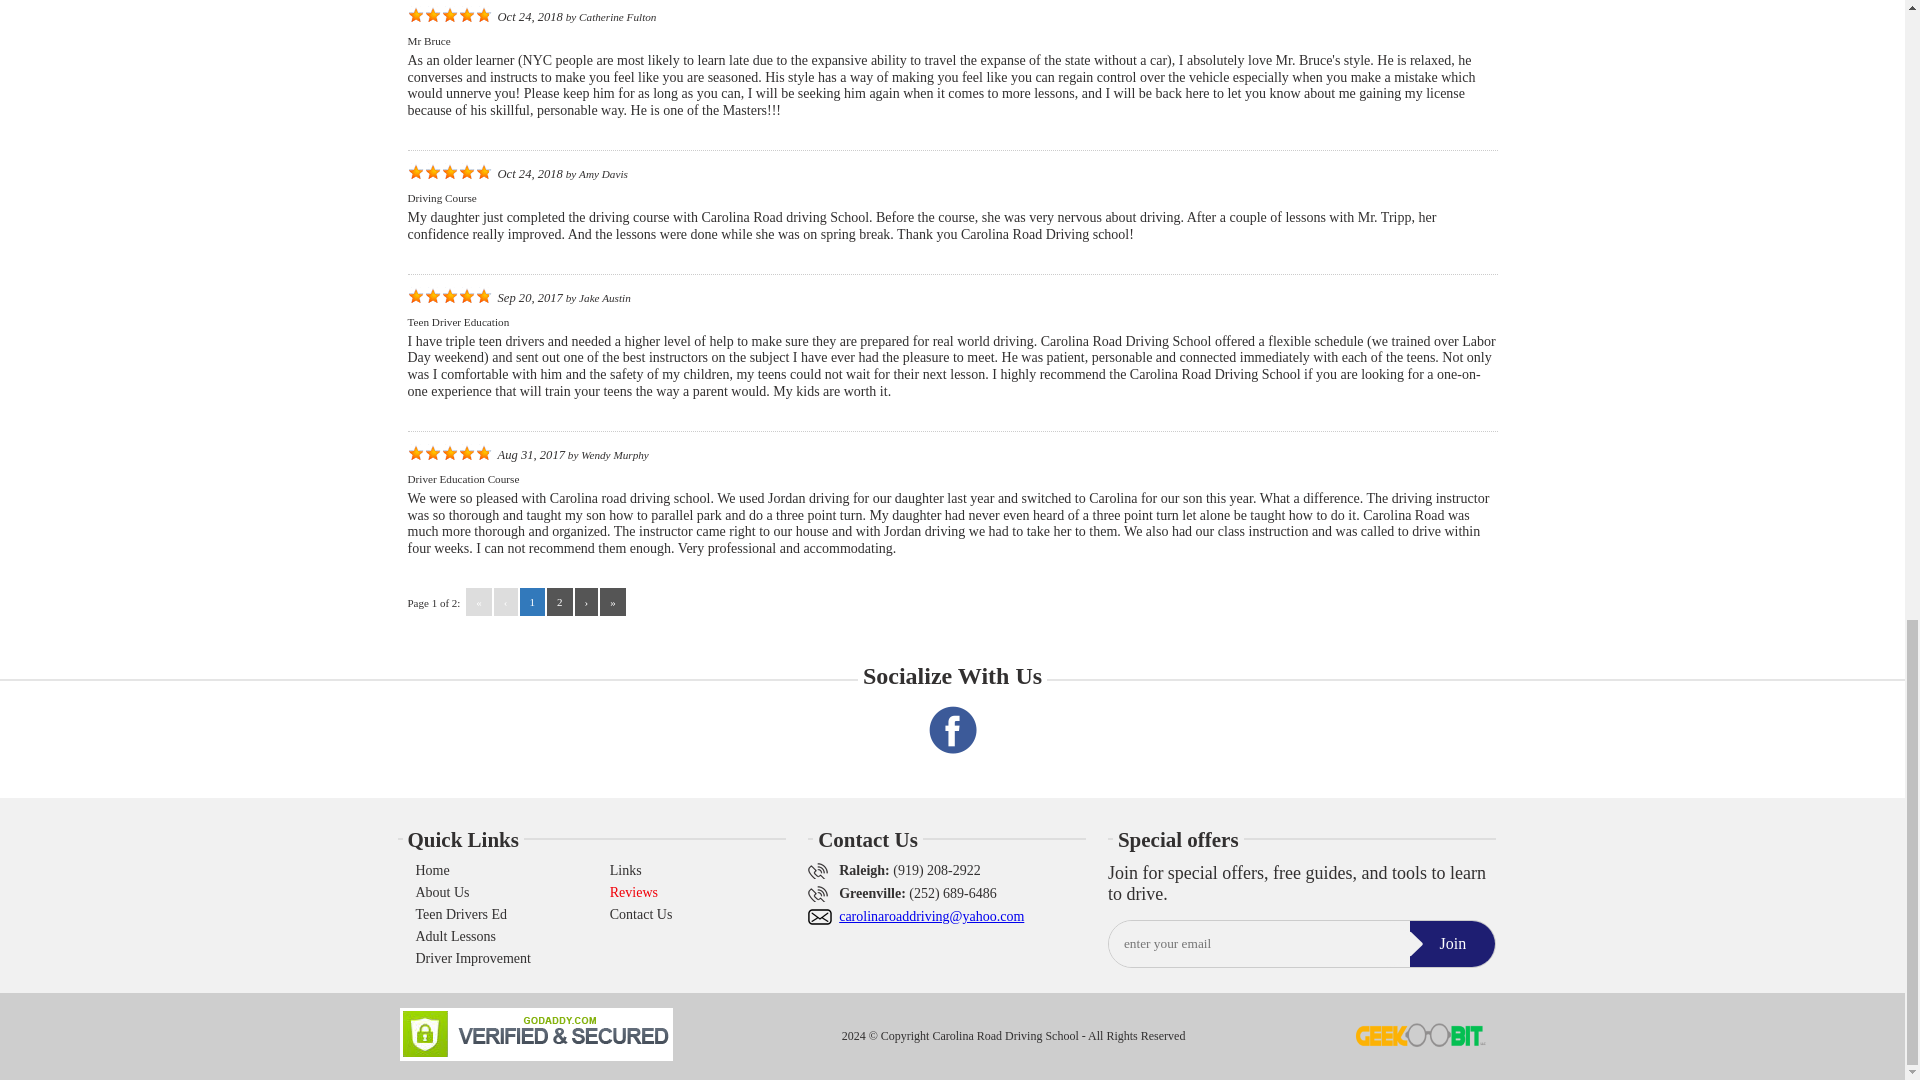  Describe the element at coordinates (626, 870) in the screenshot. I see `Links` at that location.